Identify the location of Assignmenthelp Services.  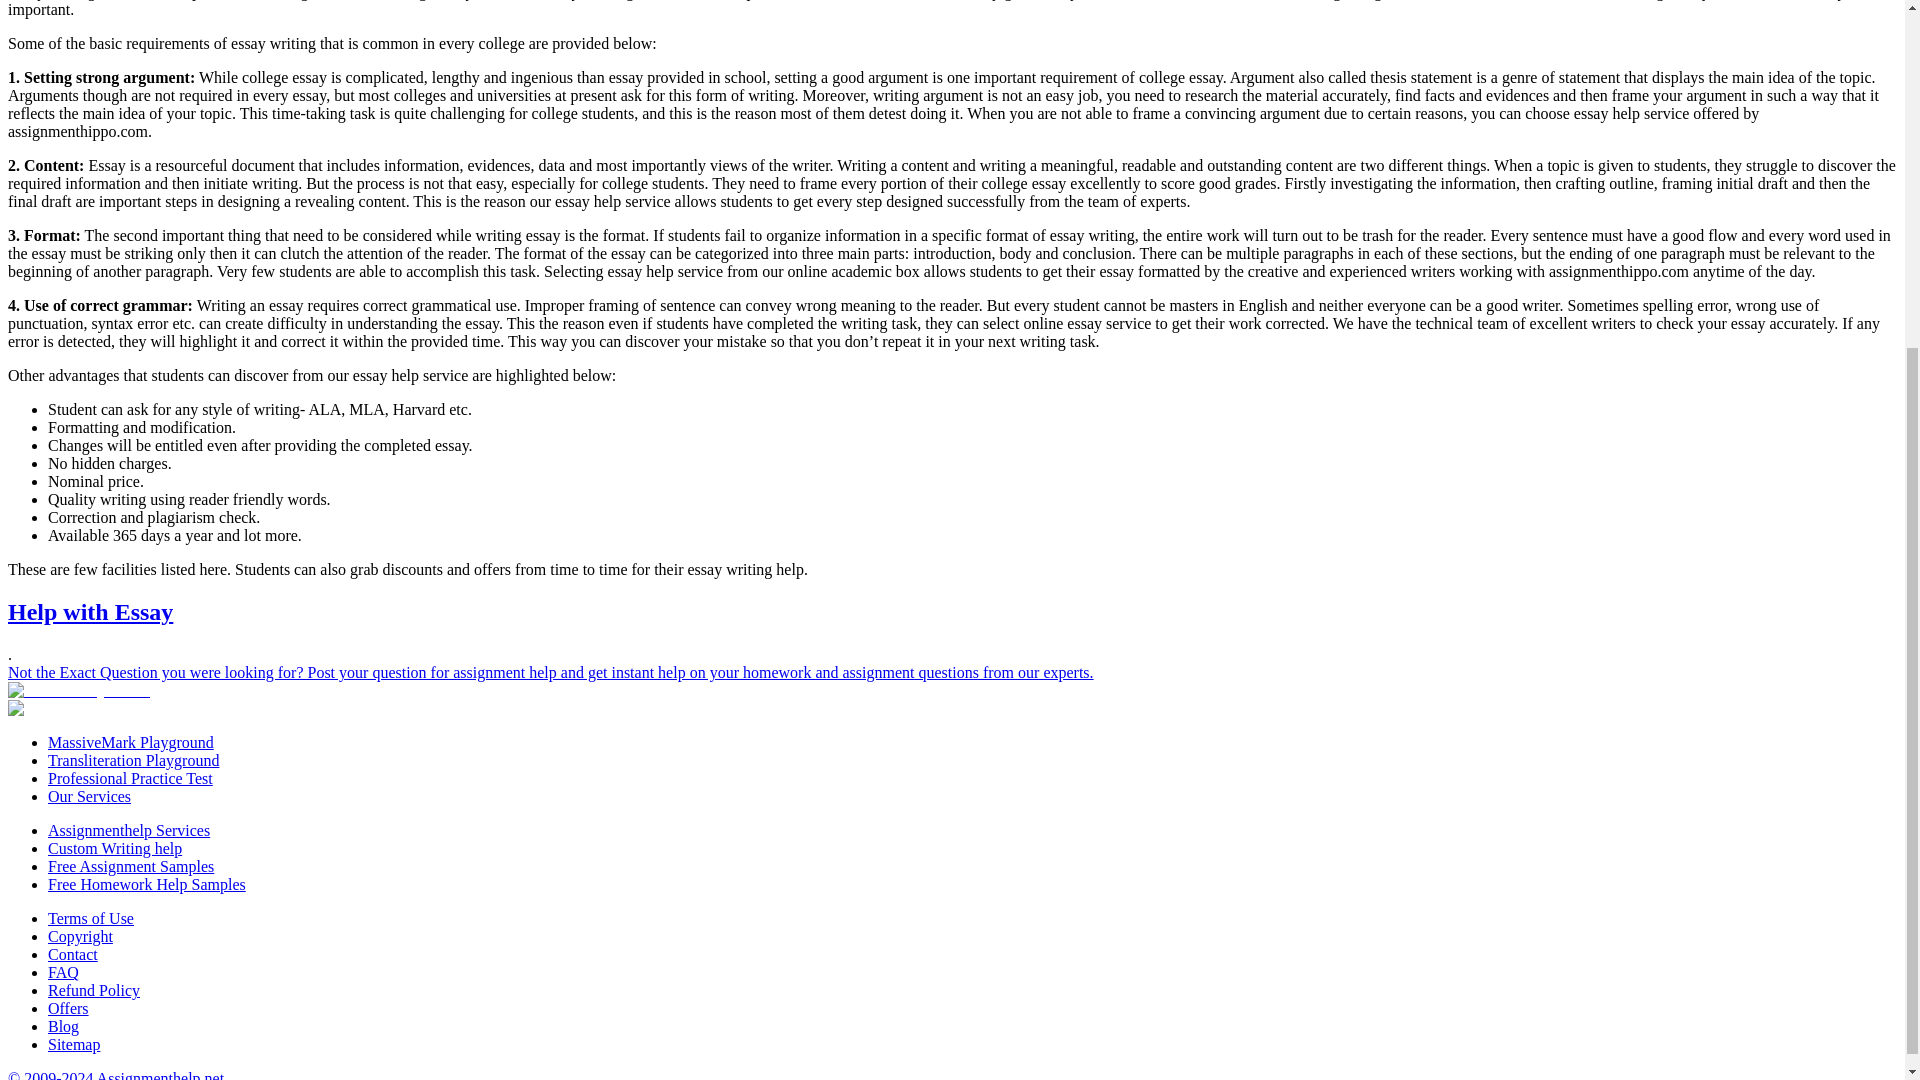
(128, 830).